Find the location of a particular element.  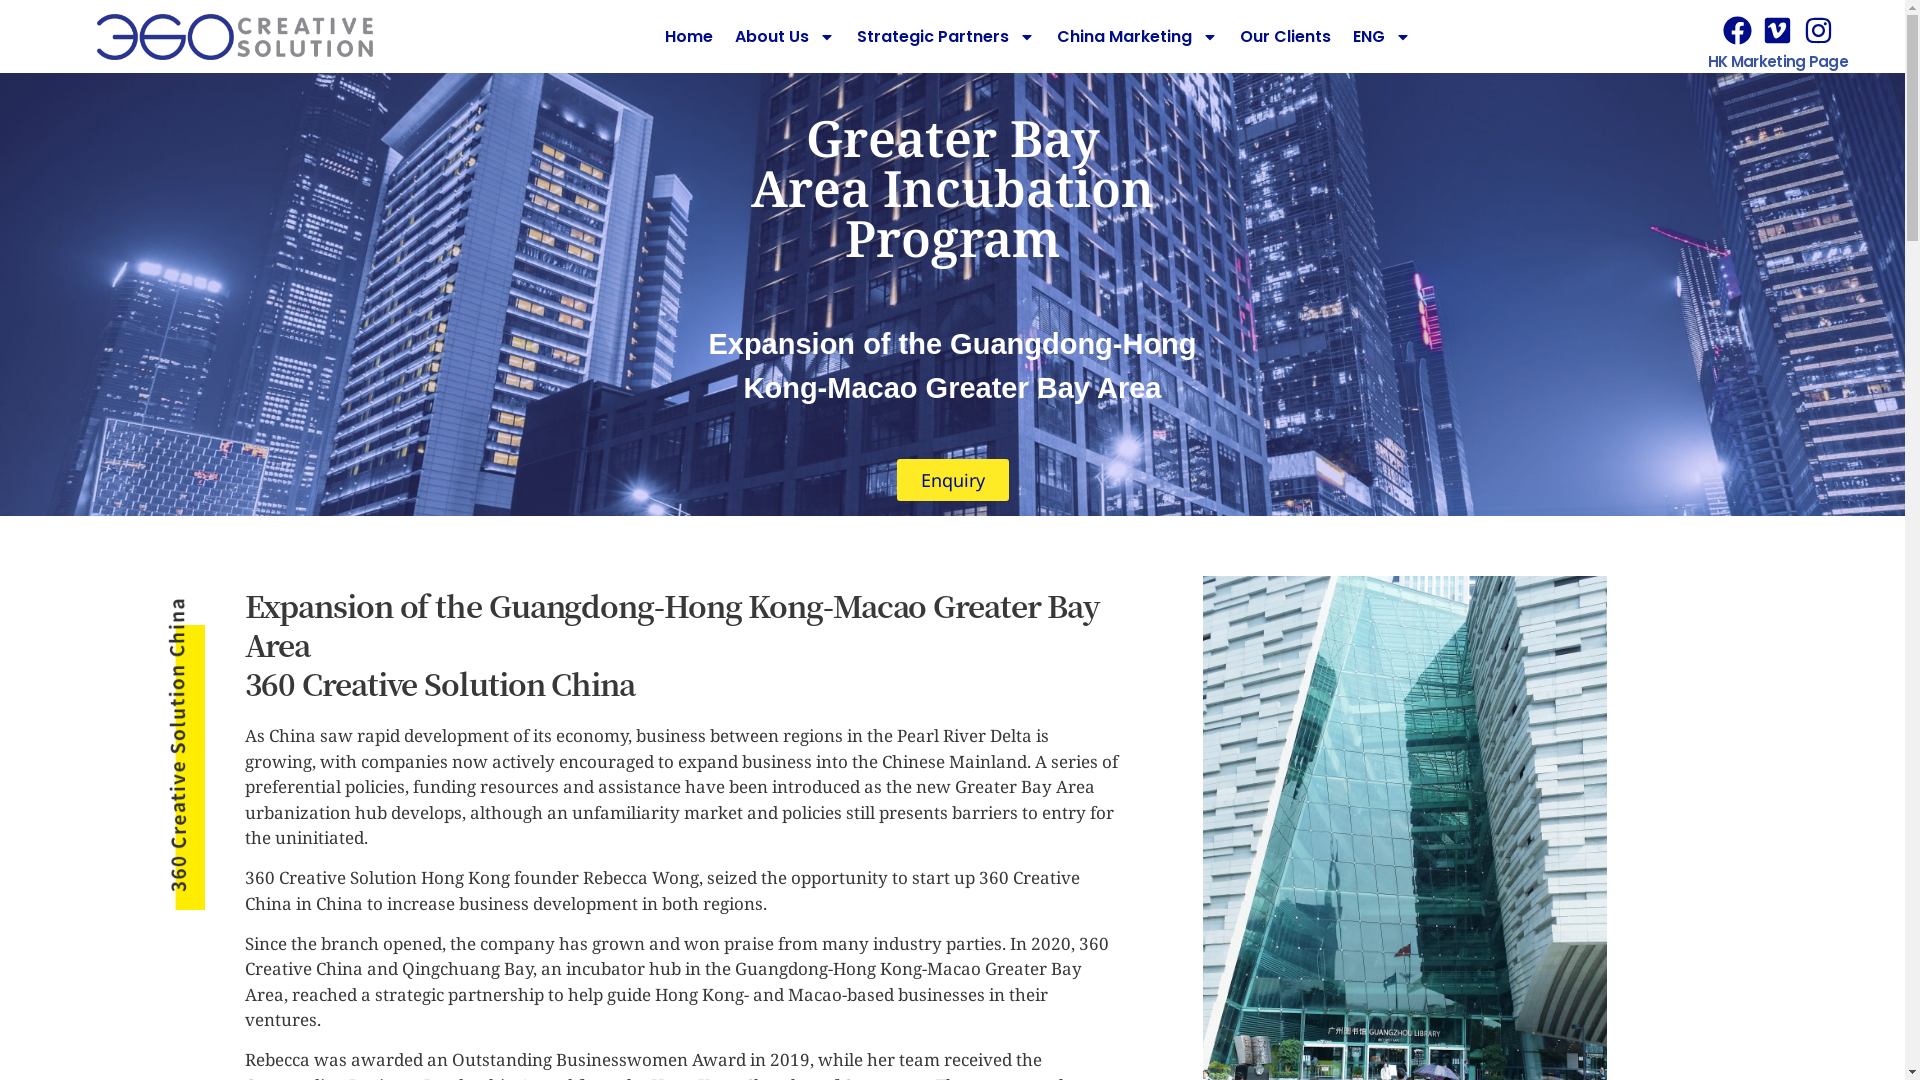

Strategic Partners is located at coordinates (946, 37).